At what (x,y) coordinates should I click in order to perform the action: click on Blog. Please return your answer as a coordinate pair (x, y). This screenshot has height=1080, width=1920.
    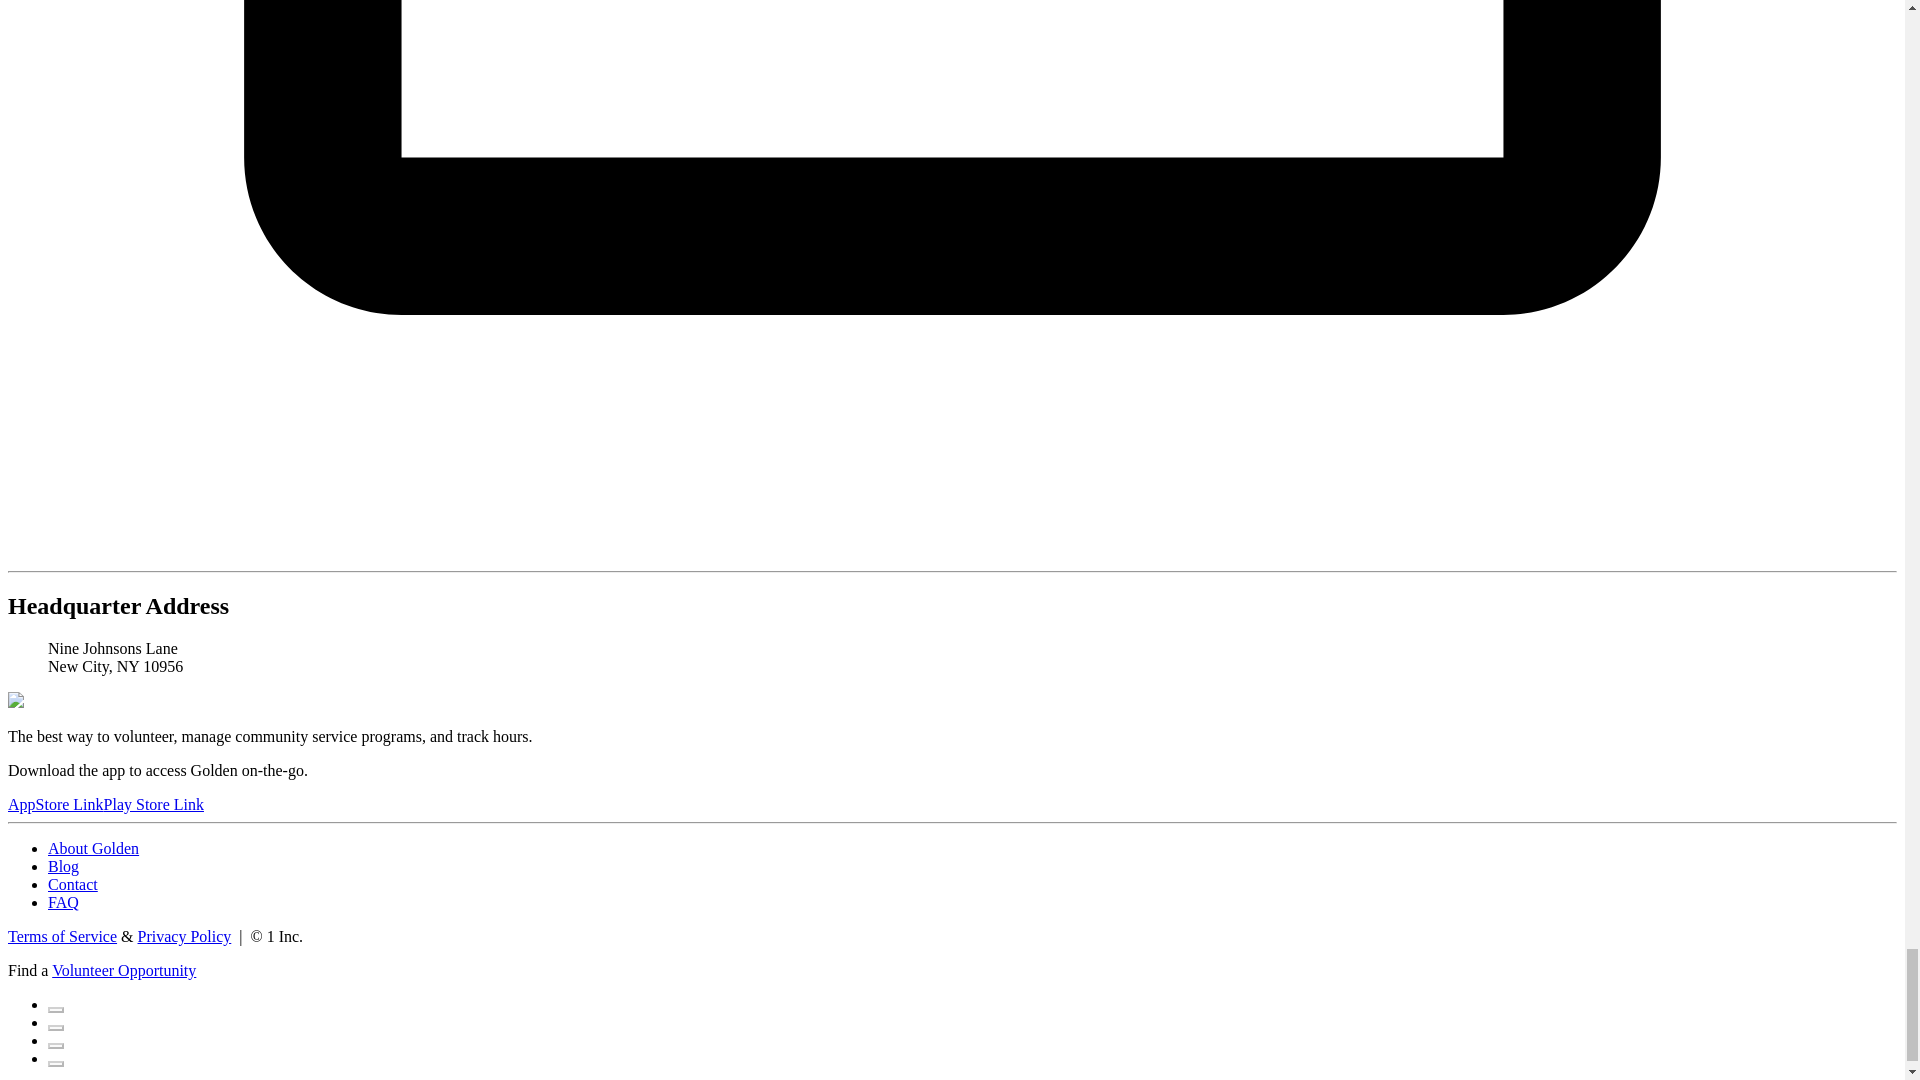
    Looking at the image, I should click on (63, 866).